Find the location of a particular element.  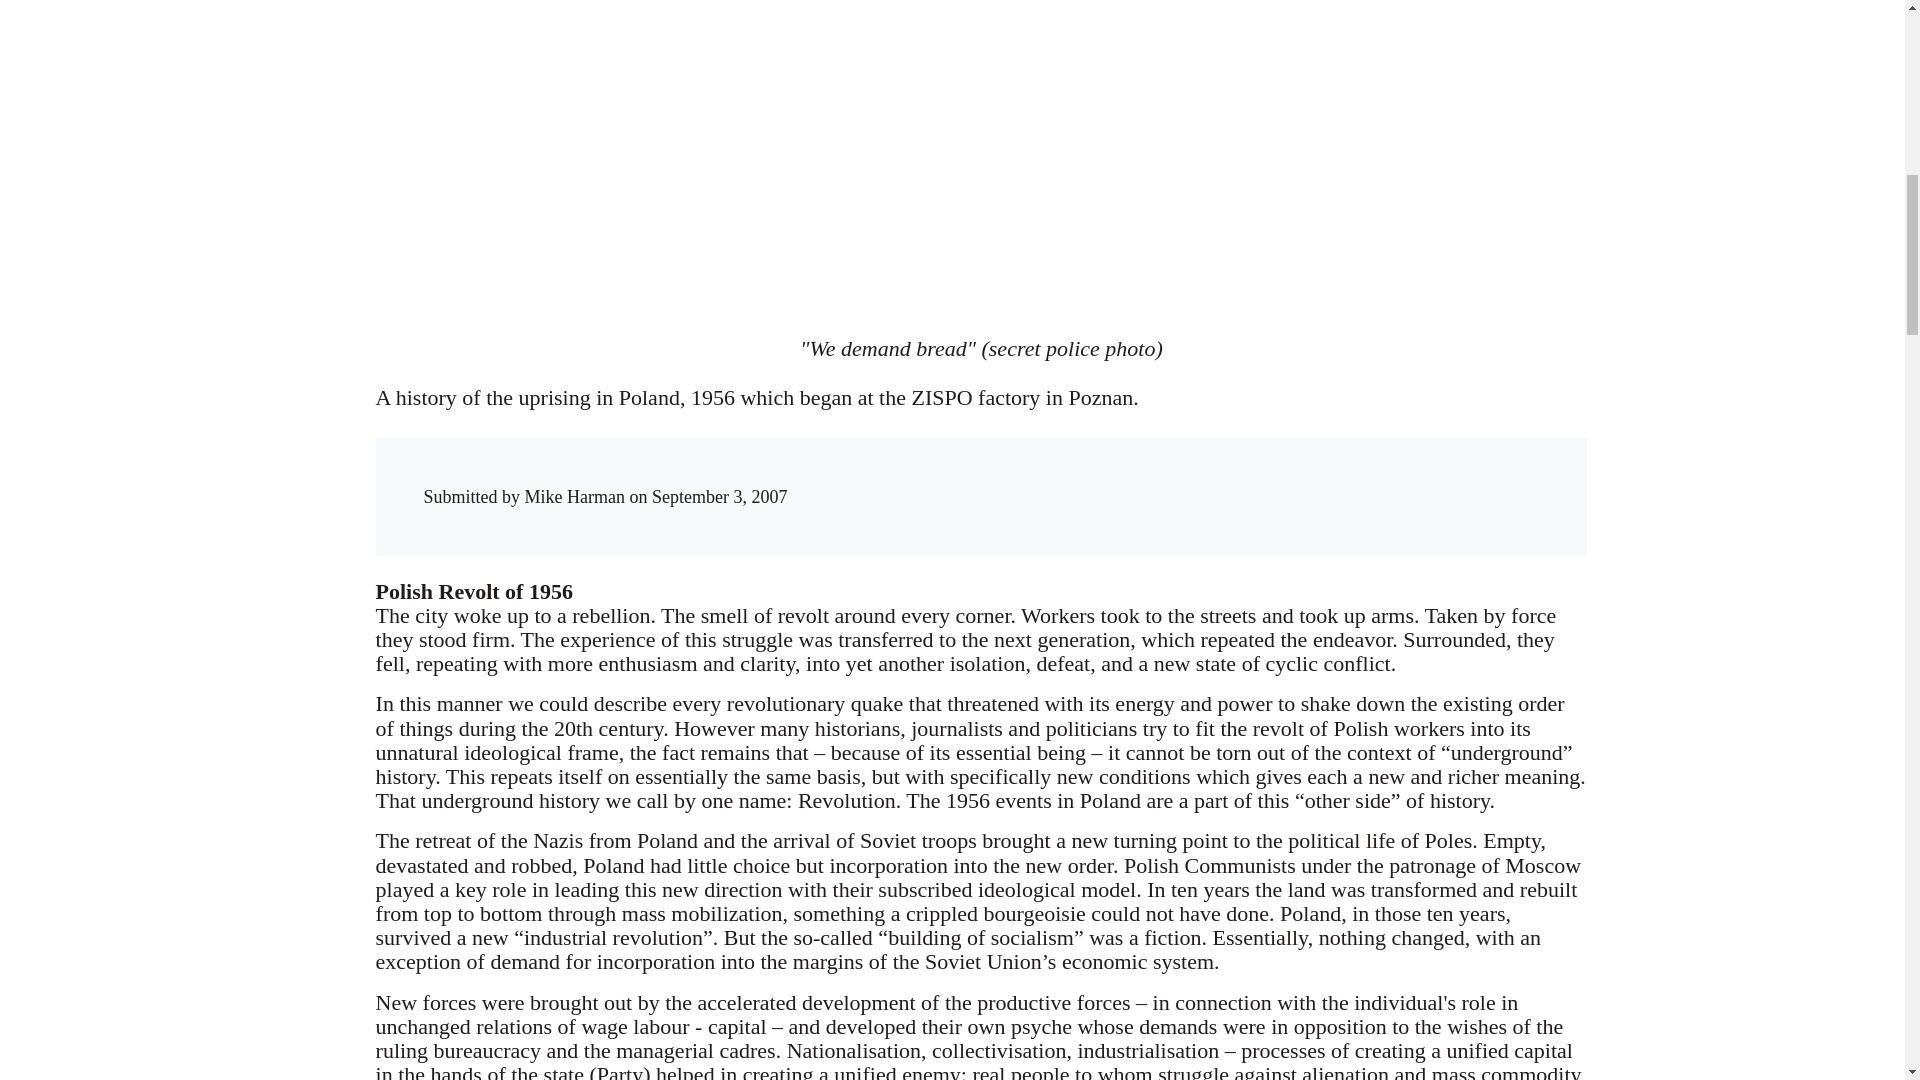

Share to Twitter is located at coordinates (1246, 478).